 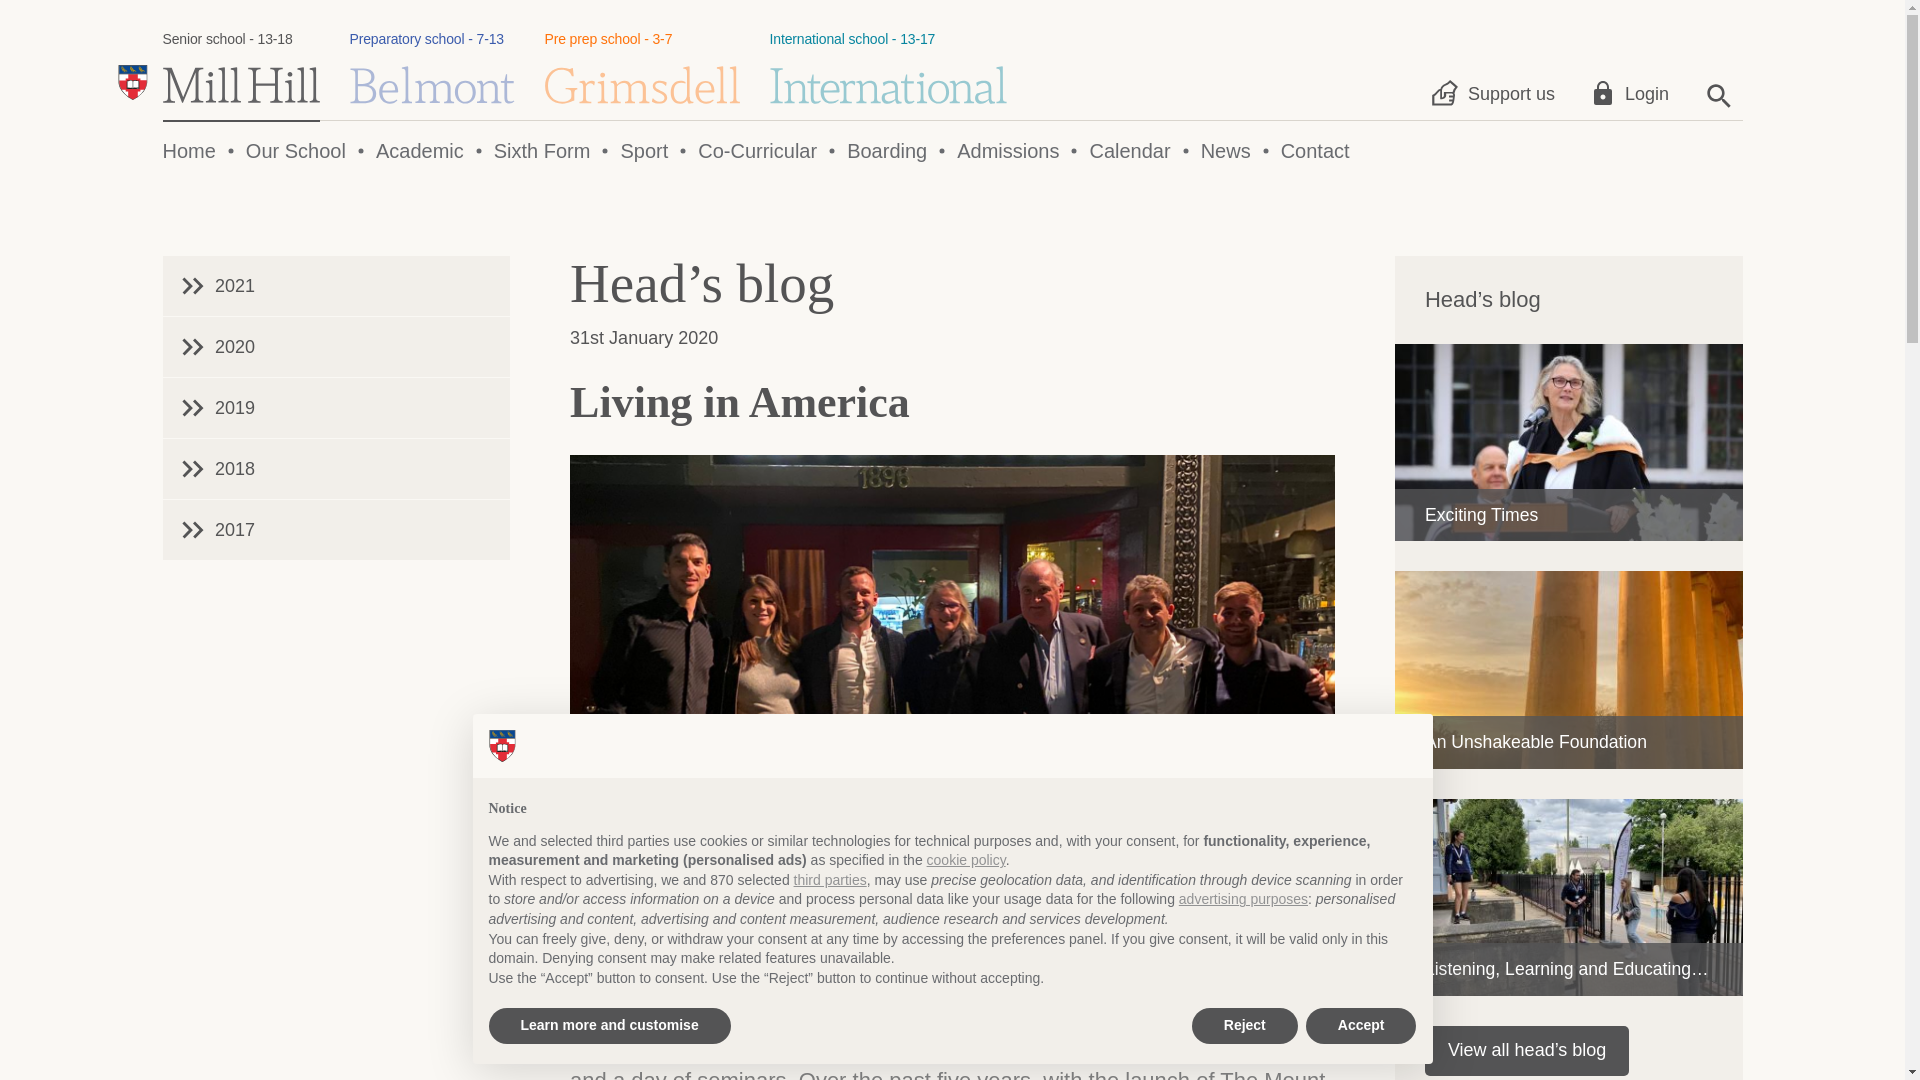 What do you see at coordinates (1569, 669) in the screenshot?
I see `An Unshakeable Foundation` at bounding box center [1569, 669].